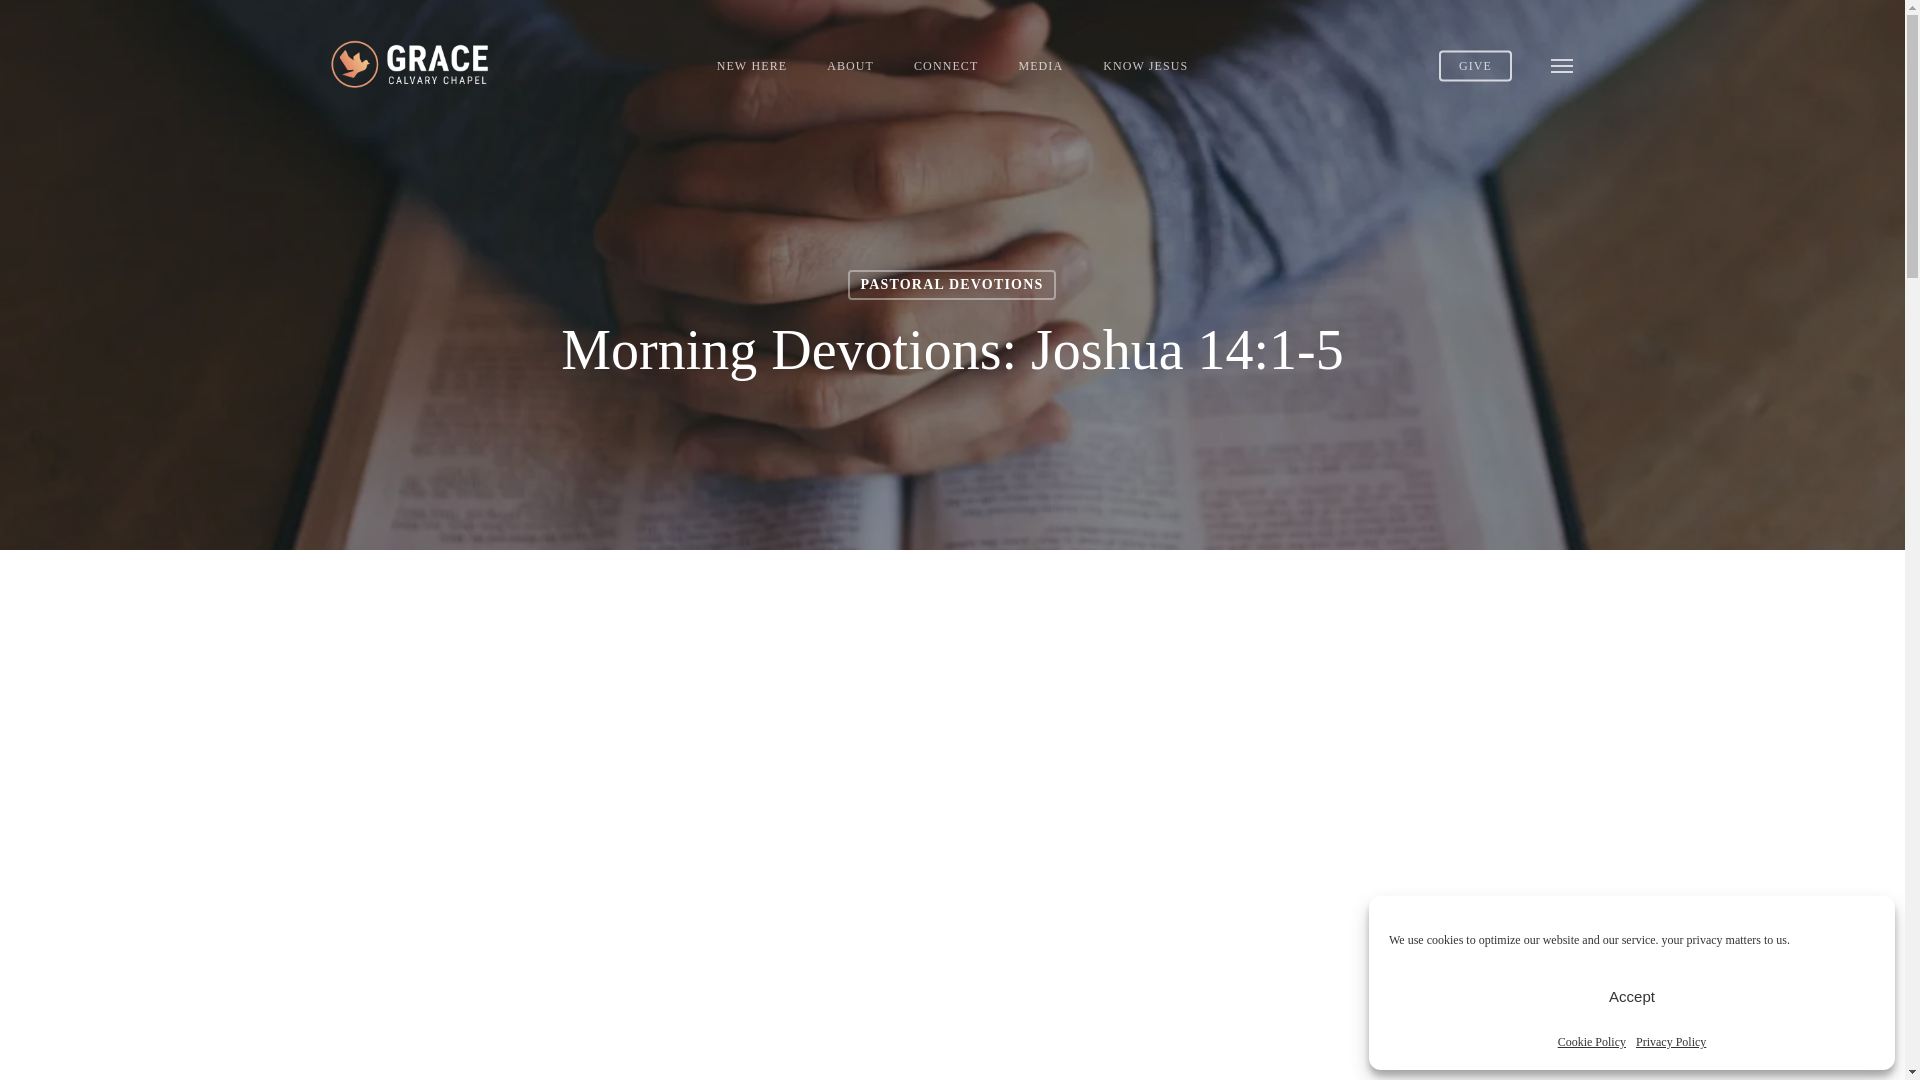  I want to click on ABOUT, so click(850, 65).